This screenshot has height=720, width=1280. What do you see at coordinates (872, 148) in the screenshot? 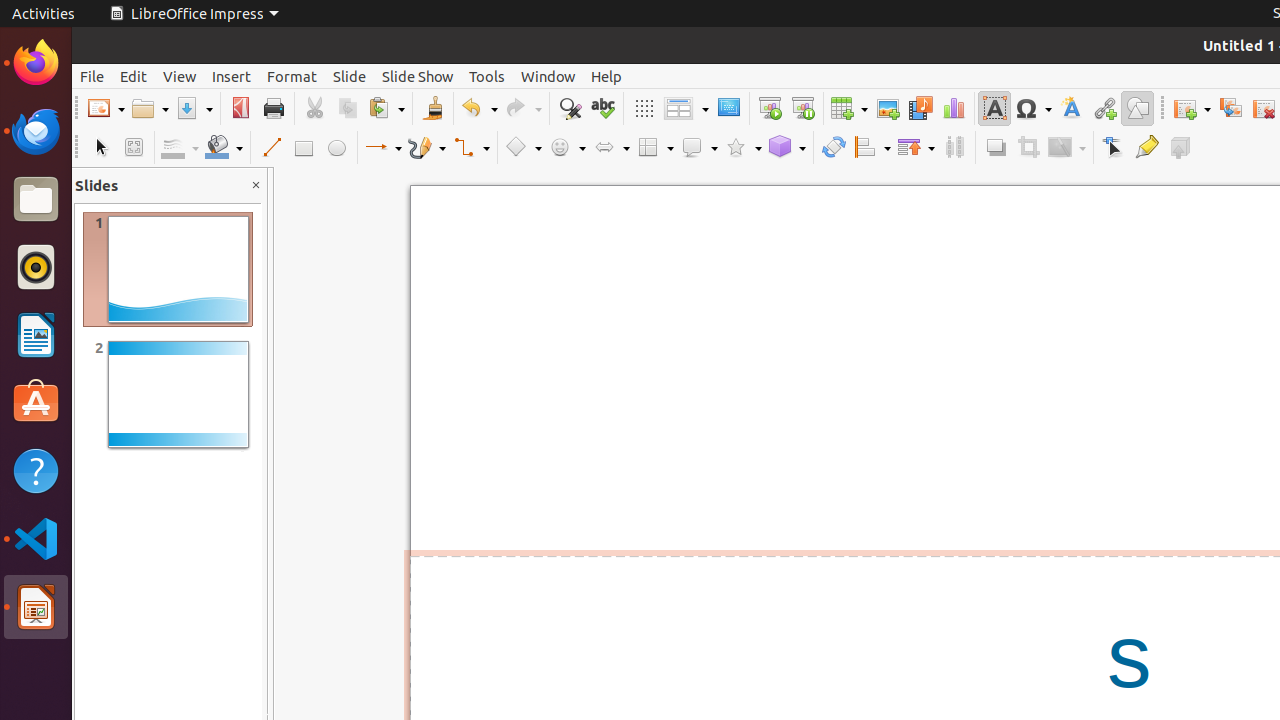
I see `Align` at bounding box center [872, 148].